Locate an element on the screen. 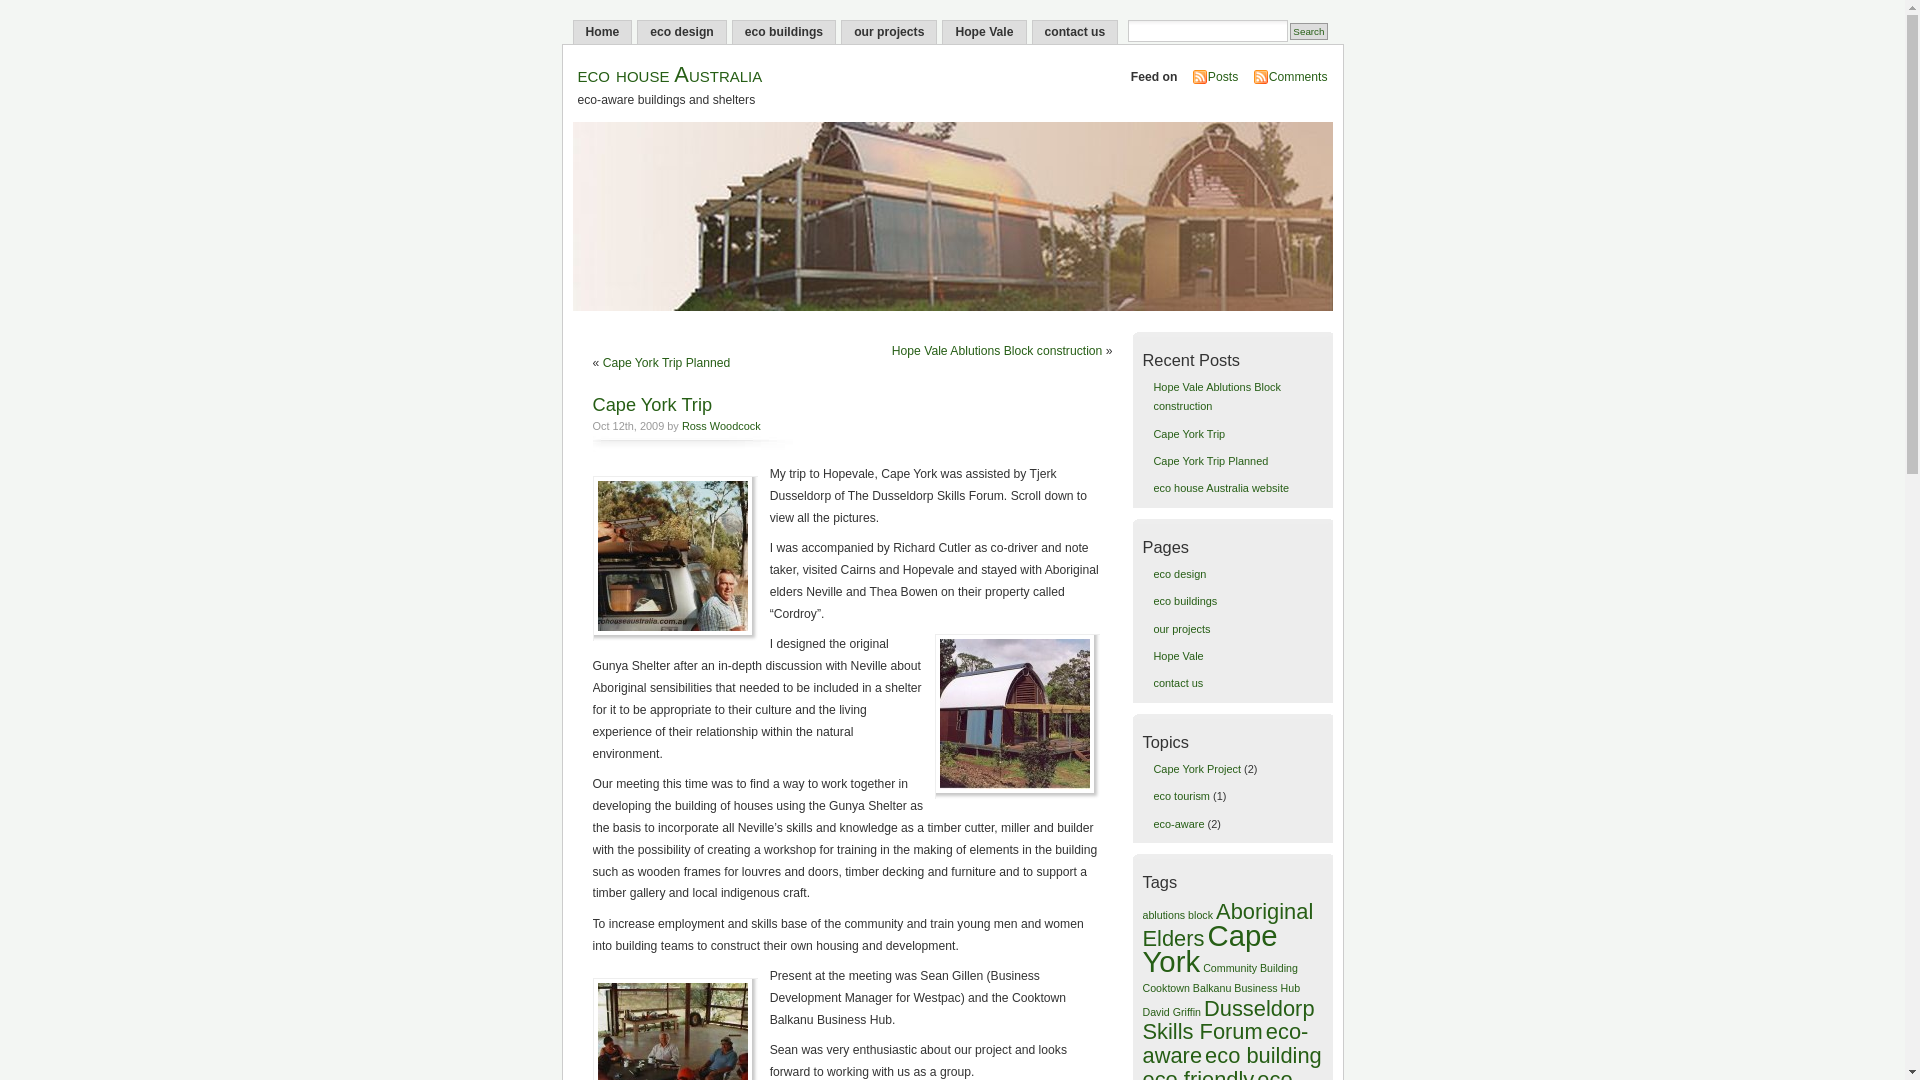 Image resolution: width=1920 pixels, height=1080 pixels. eco design is located at coordinates (682, 32).